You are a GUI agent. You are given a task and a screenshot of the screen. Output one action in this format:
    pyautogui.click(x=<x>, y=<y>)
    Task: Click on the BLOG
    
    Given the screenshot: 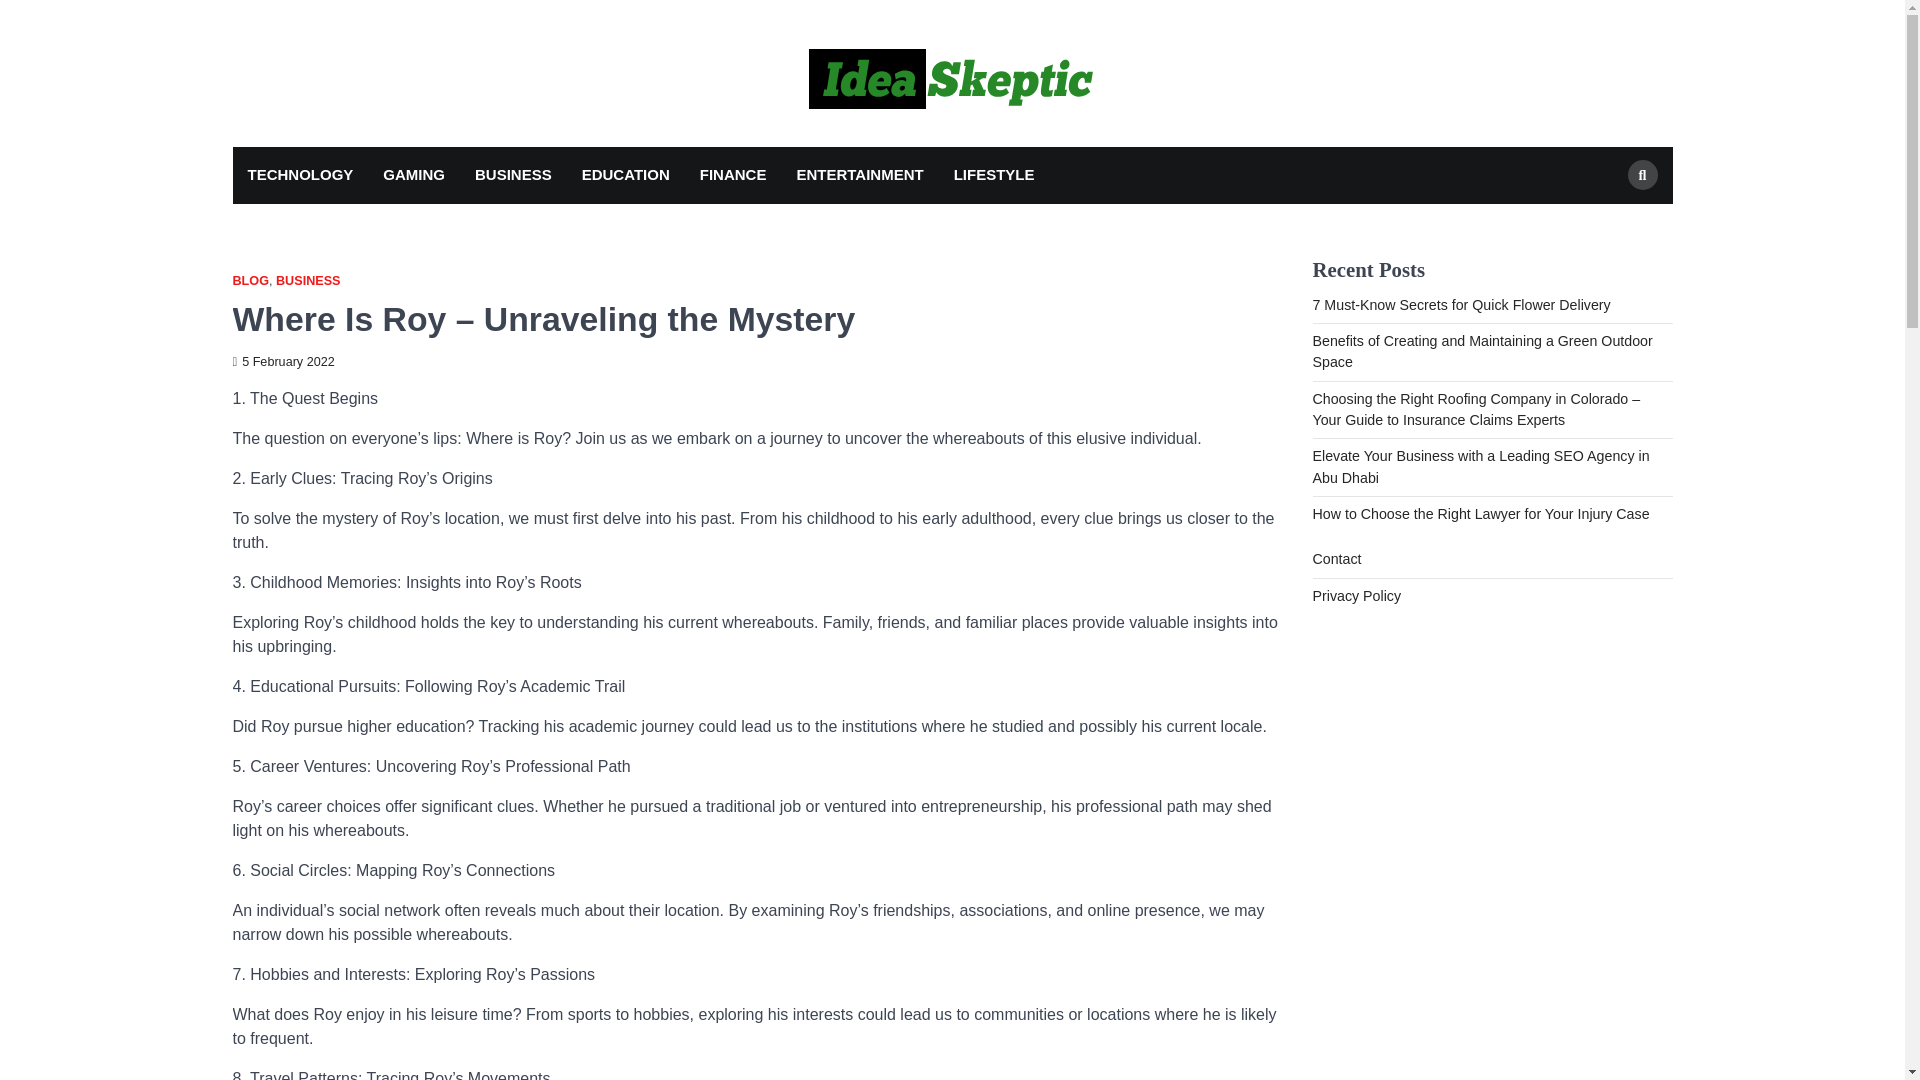 What is the action you would take?
    pyautogui.click(x=250, y=282)
    